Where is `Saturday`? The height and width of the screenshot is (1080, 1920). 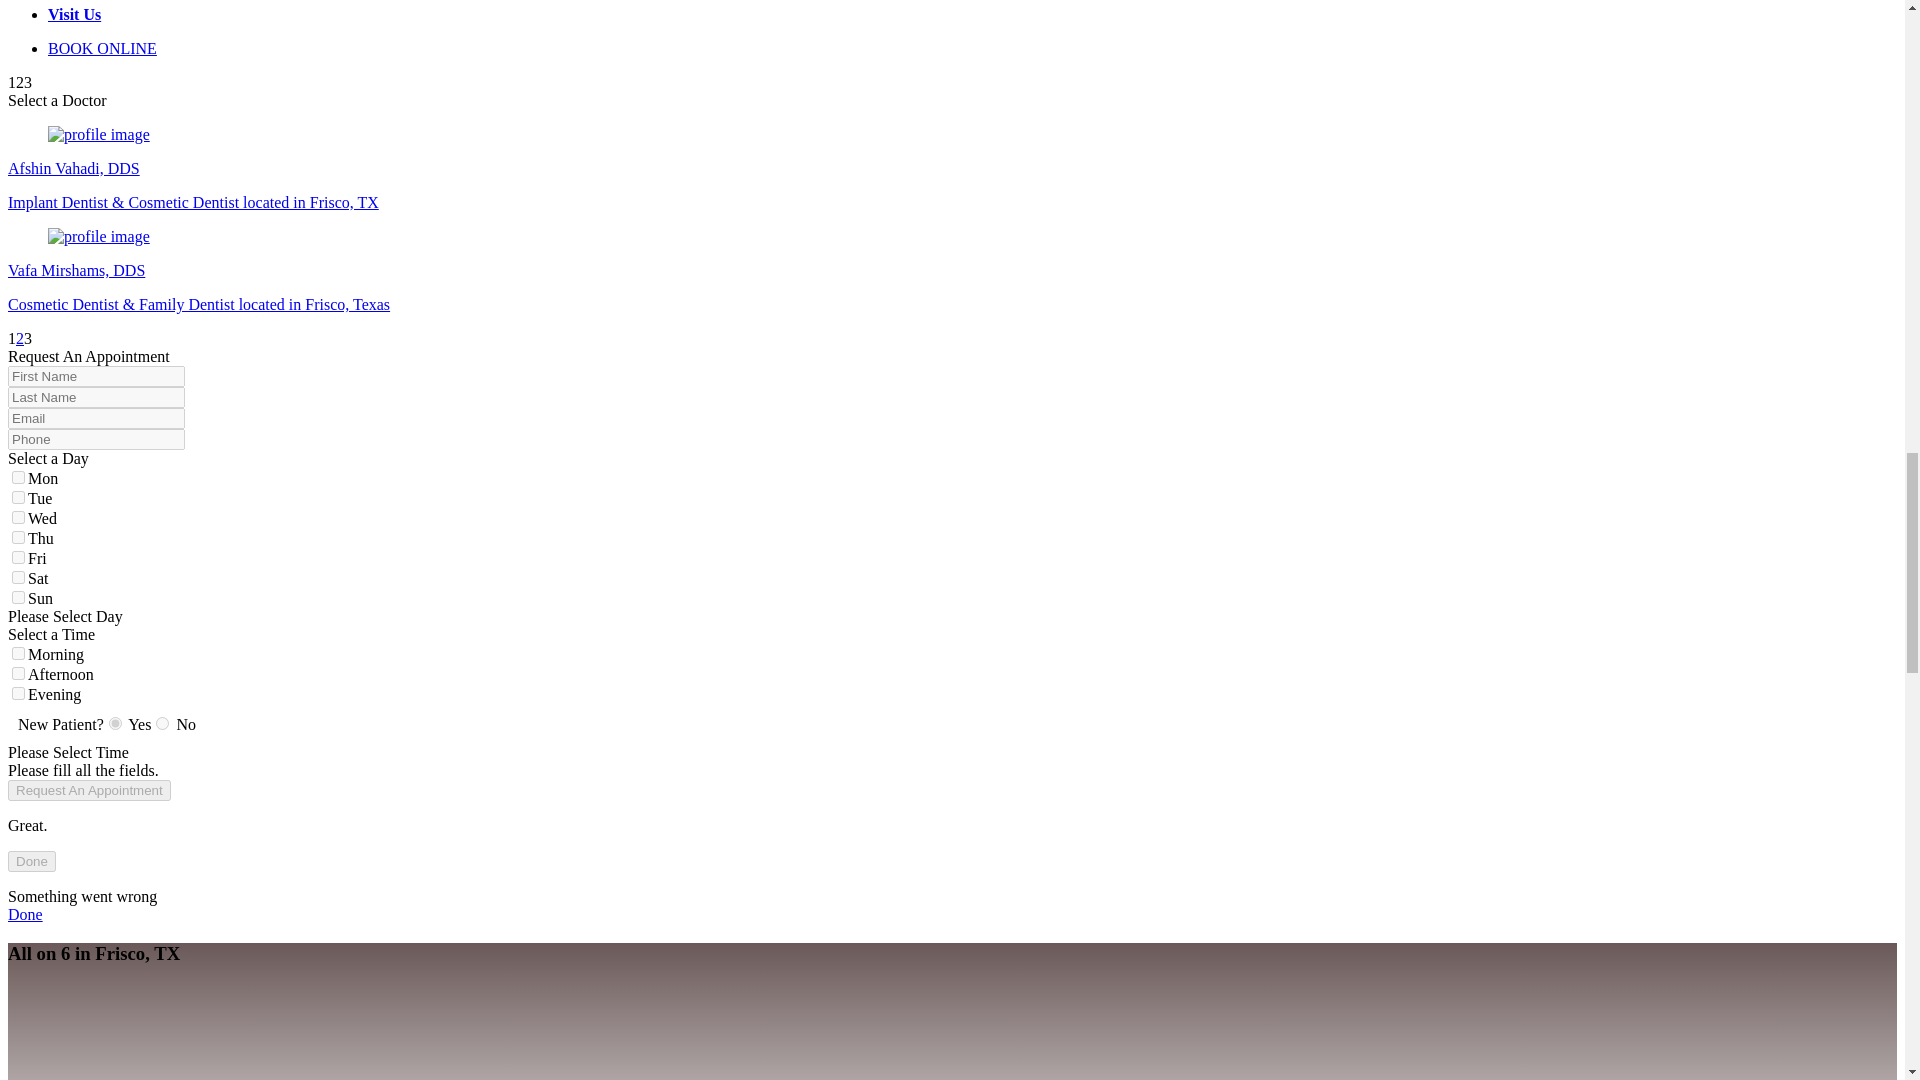 Saturday is located at coordinates (18, 578).